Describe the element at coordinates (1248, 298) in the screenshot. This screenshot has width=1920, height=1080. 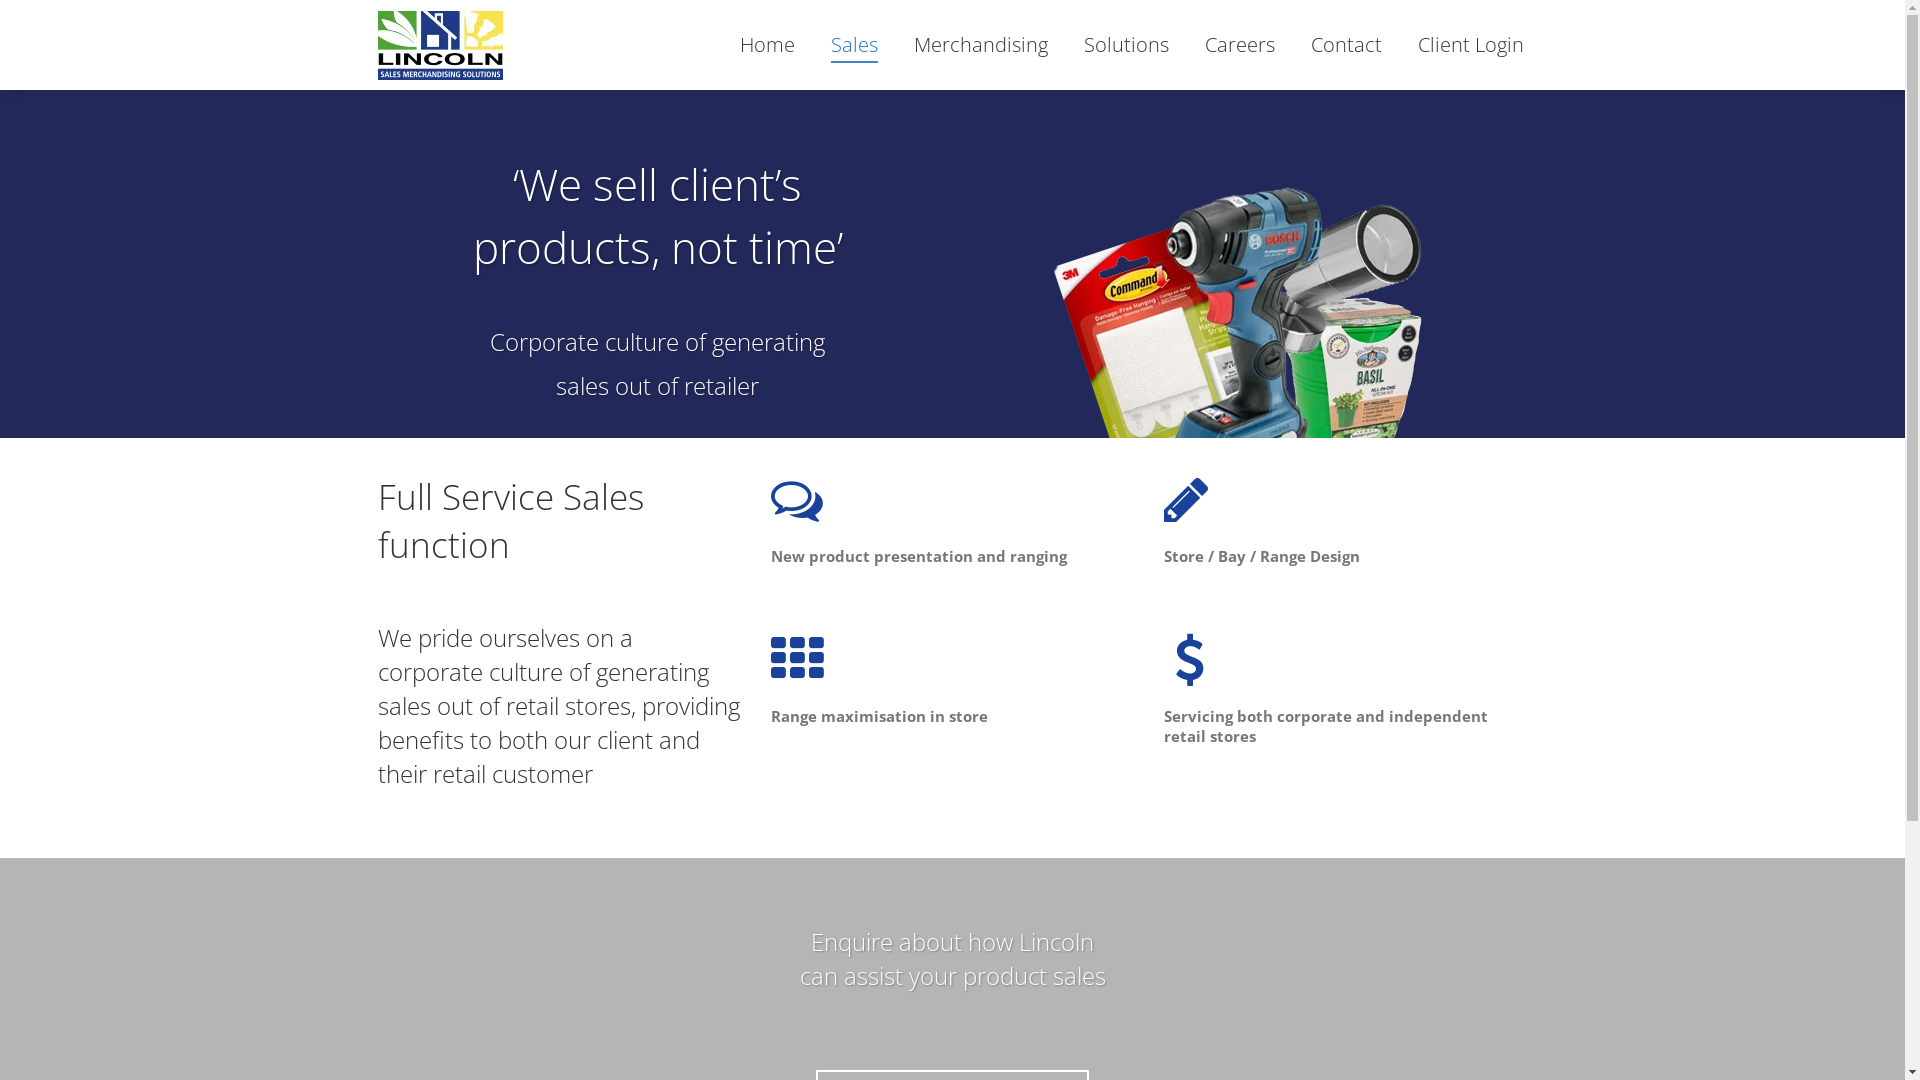
I see `products_bunch1 - Copy` at that location.